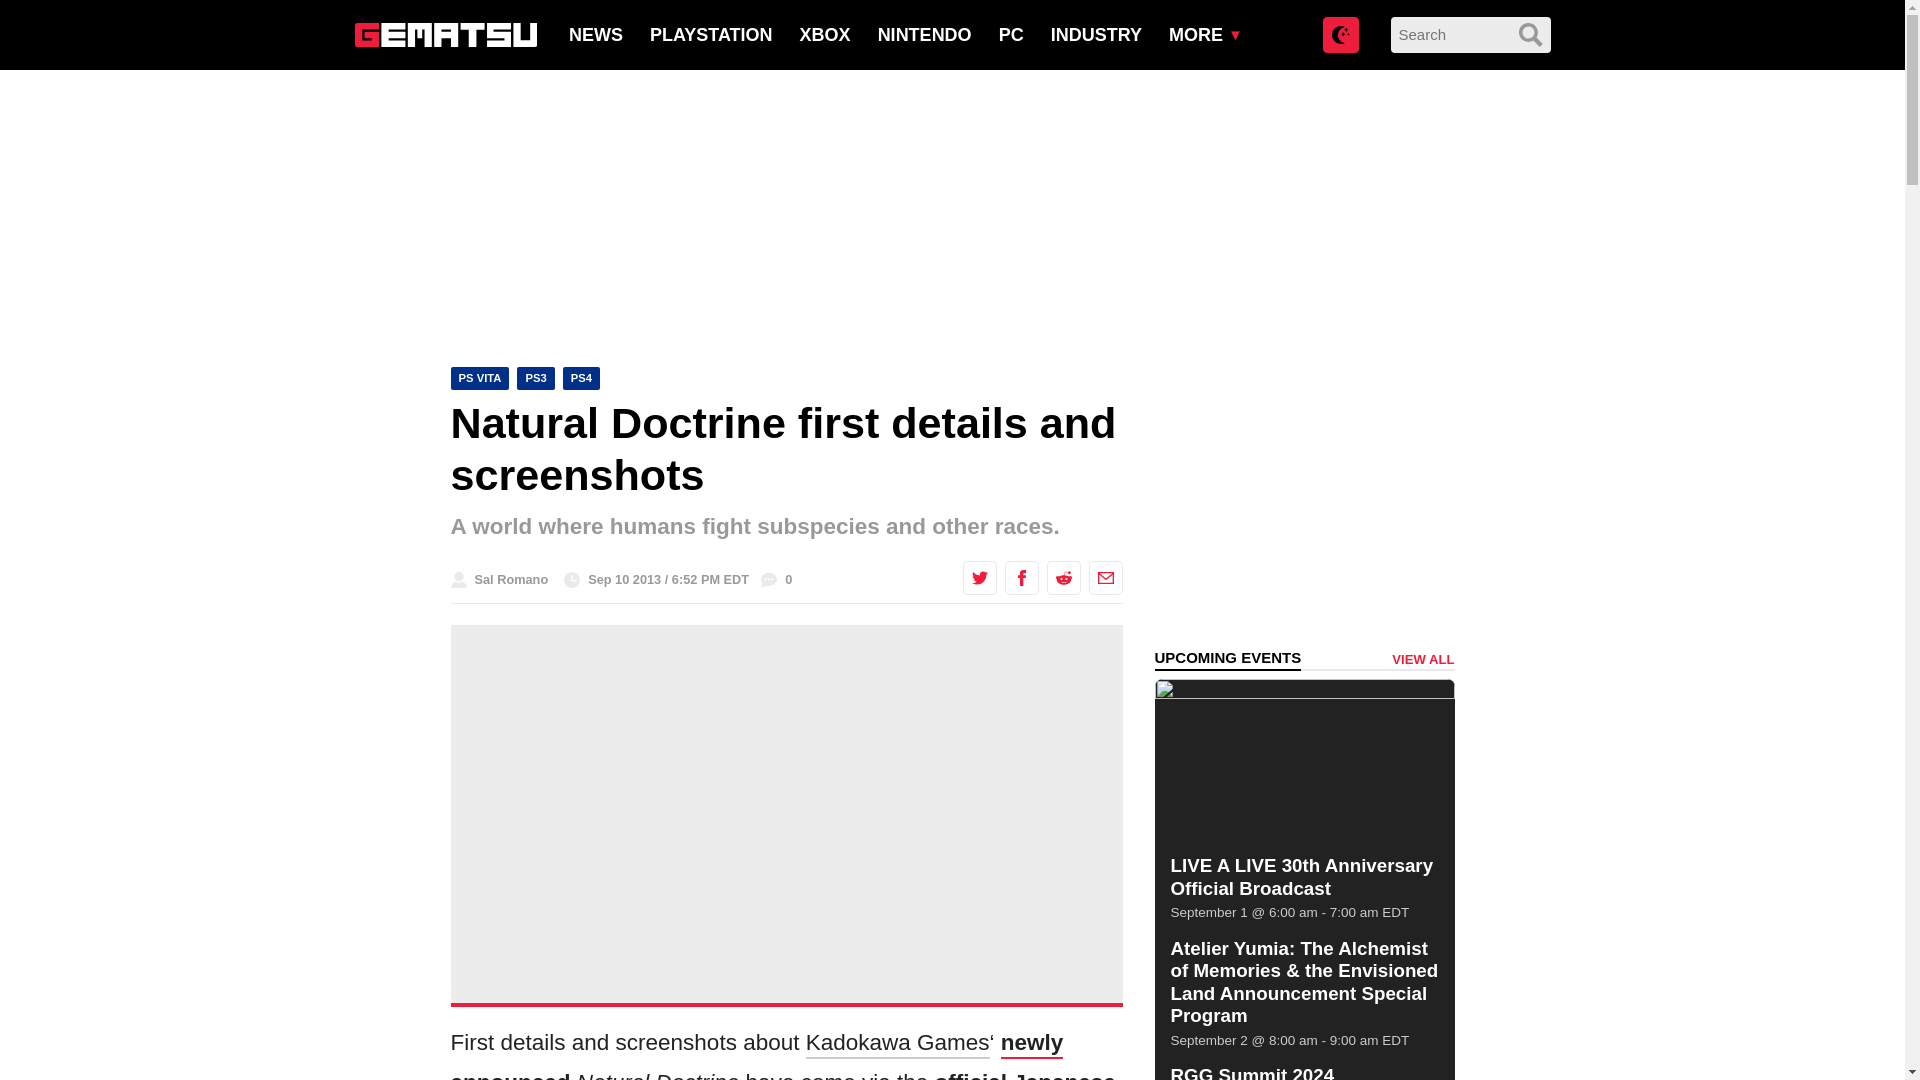  Describe the element at coordinates (712, 34) in the screenshot. I see `PLAYSTATION` at that location.